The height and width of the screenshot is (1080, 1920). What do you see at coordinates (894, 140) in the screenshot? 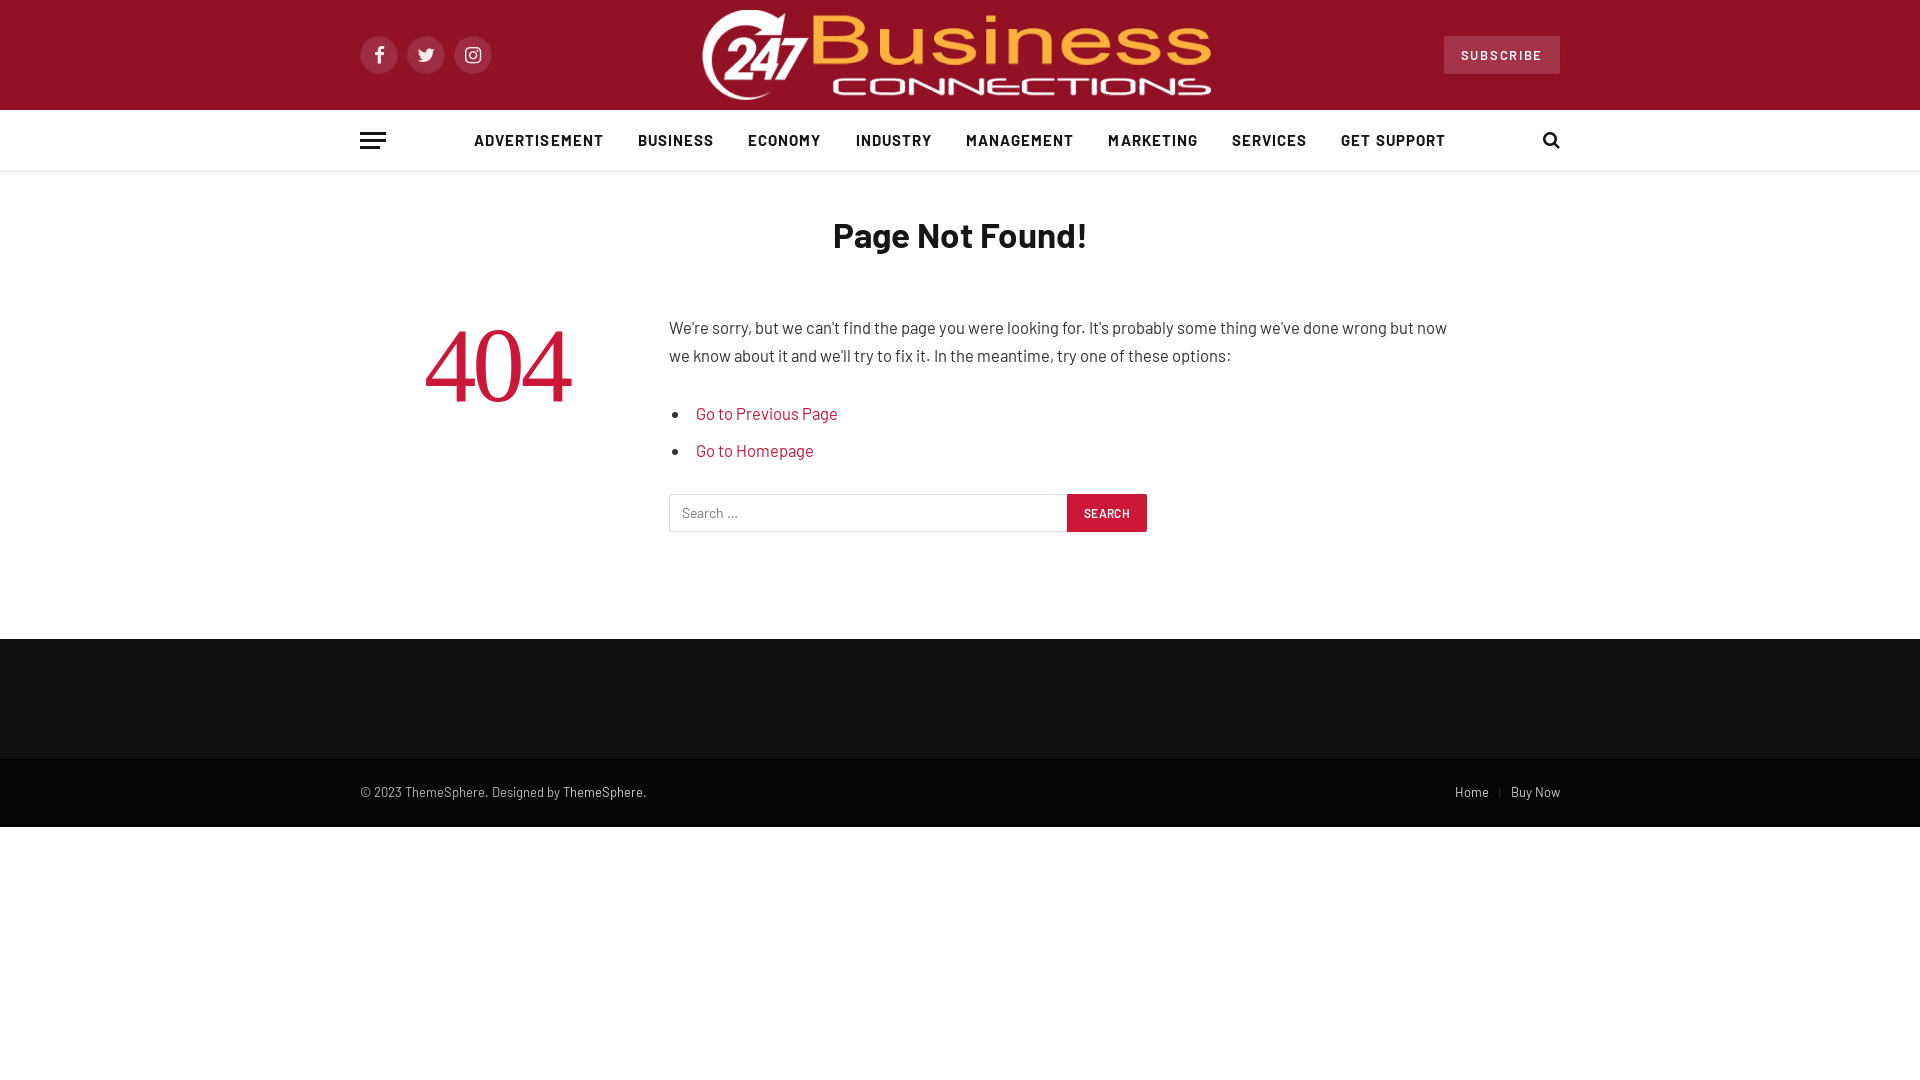
I see `INDUSTRY` at bounding box center [894, 140].